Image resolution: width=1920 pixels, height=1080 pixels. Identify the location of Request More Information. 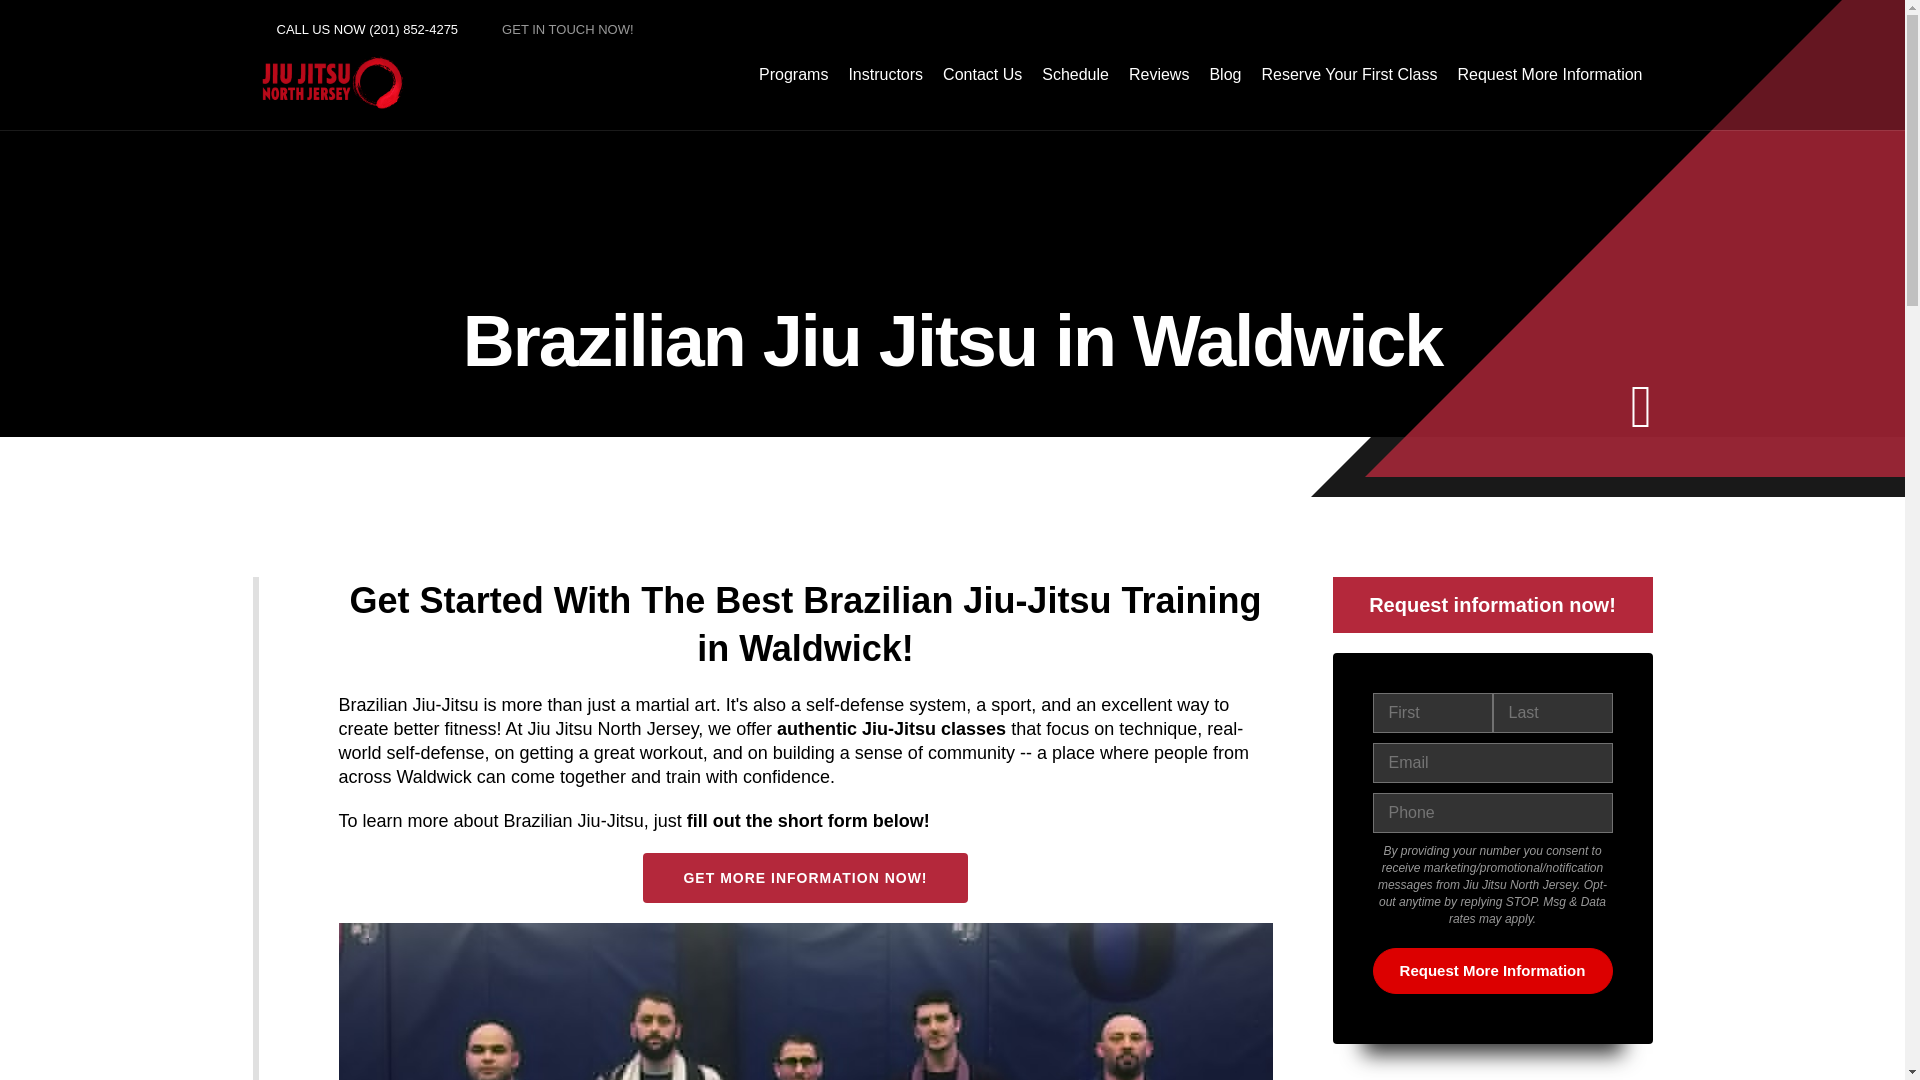
(1550, 74).